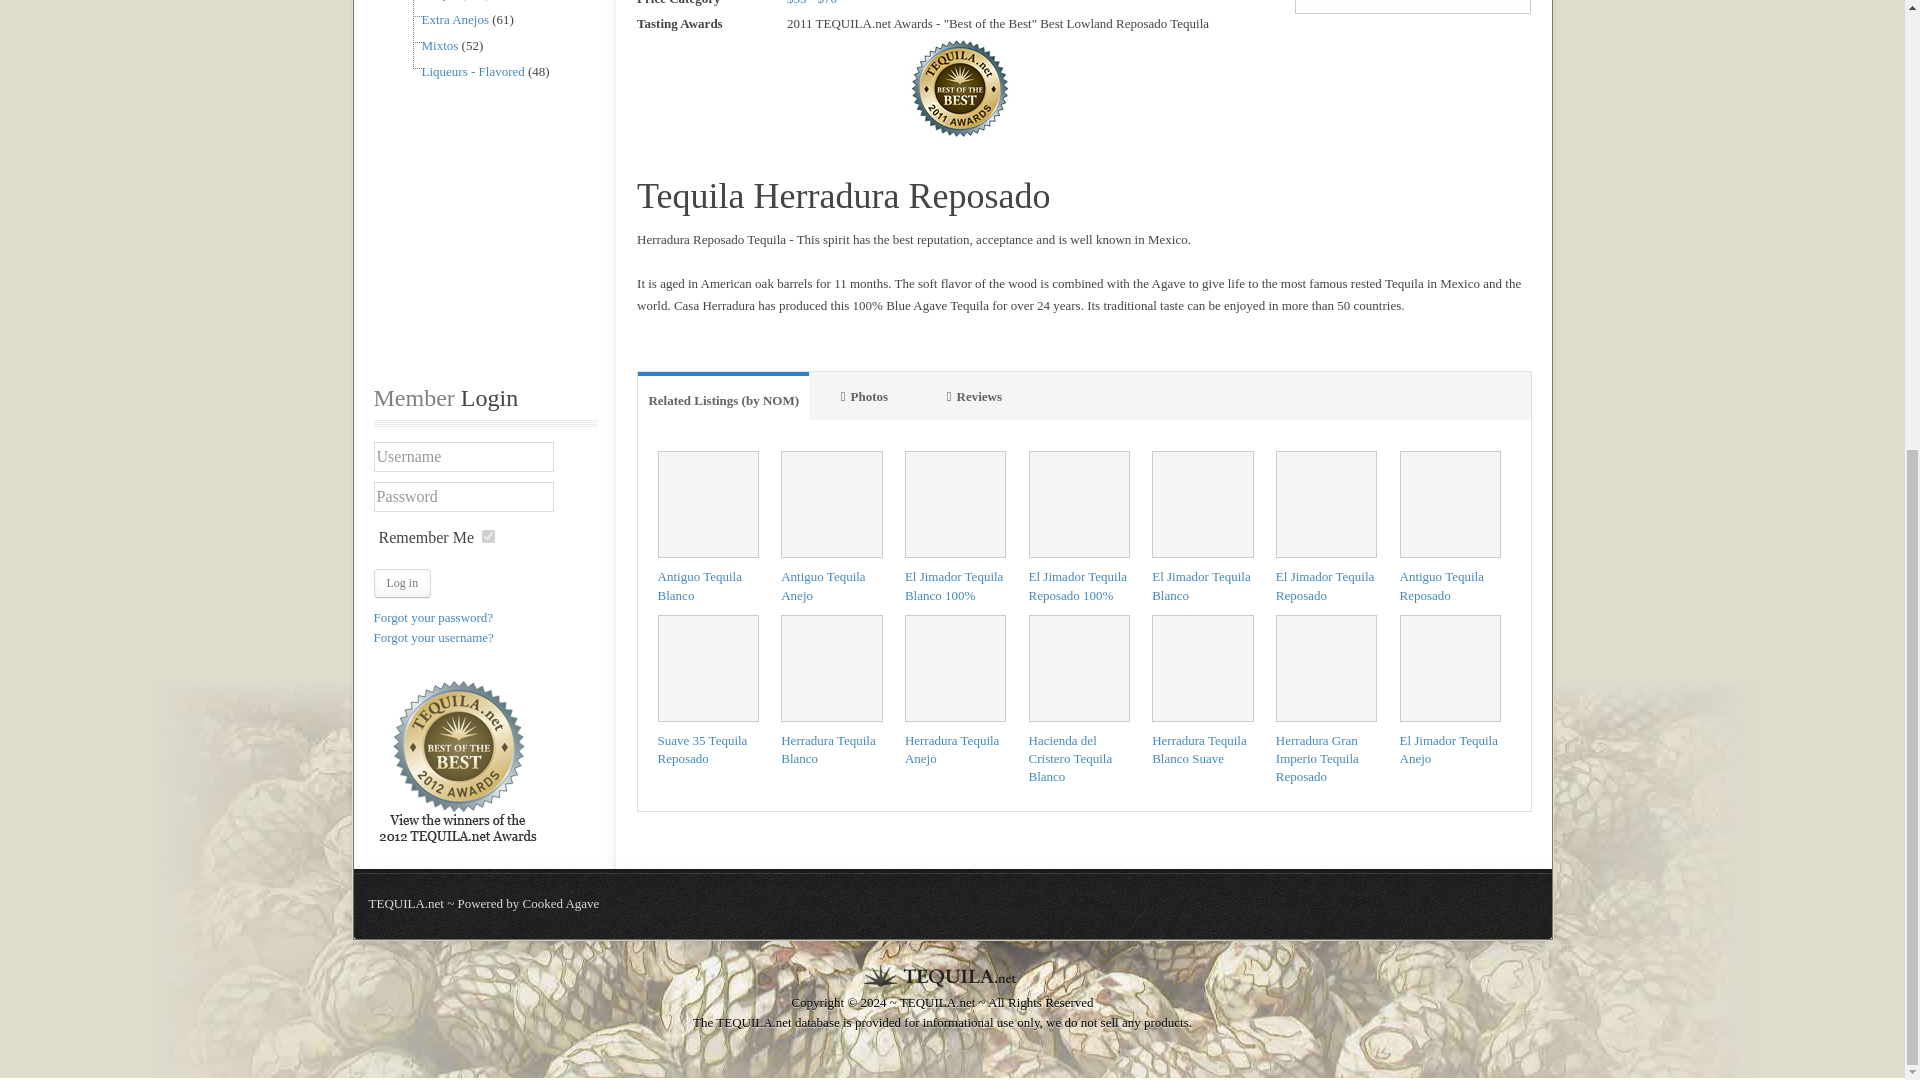 The width and height of the screenshot is (1920, 1080). I want to click on 2011 TEQUILA.net Awards - Best of the Best, so click(960, 88).